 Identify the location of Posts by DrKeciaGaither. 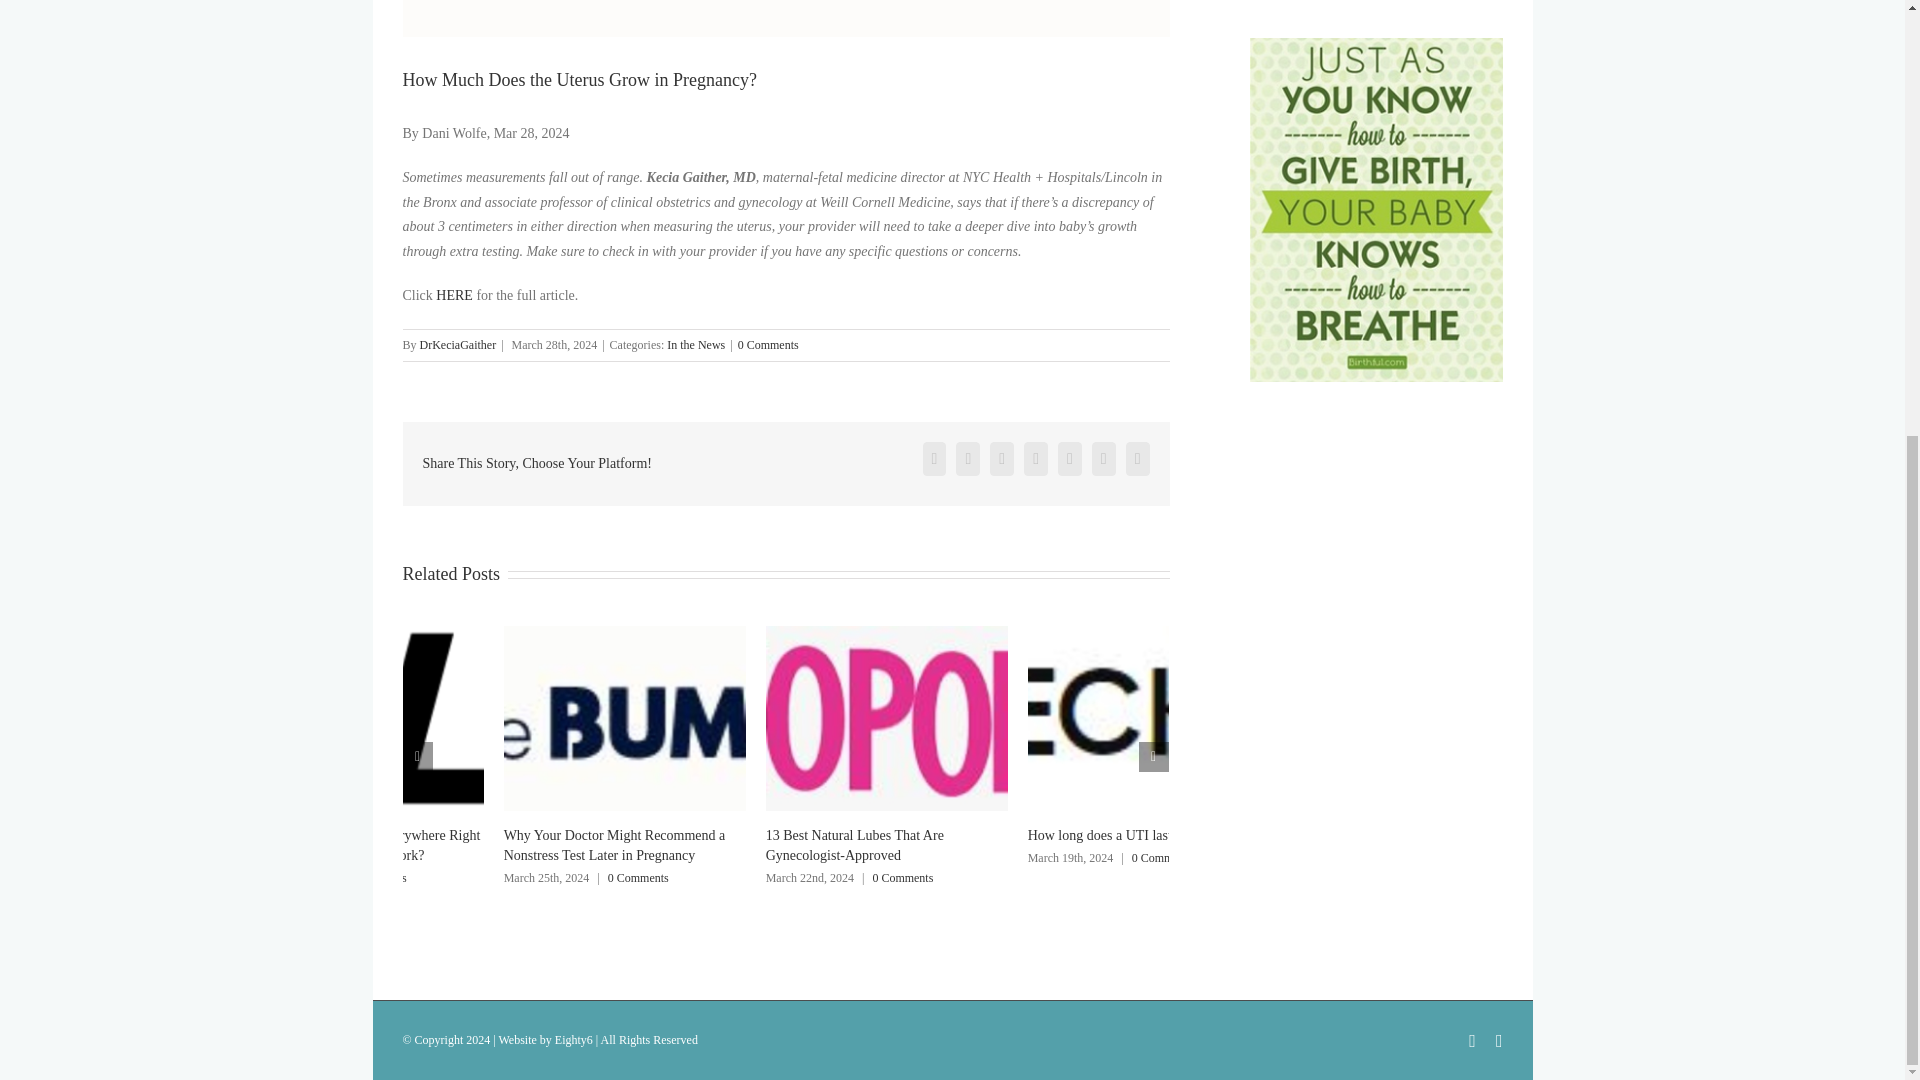
(458, 345).